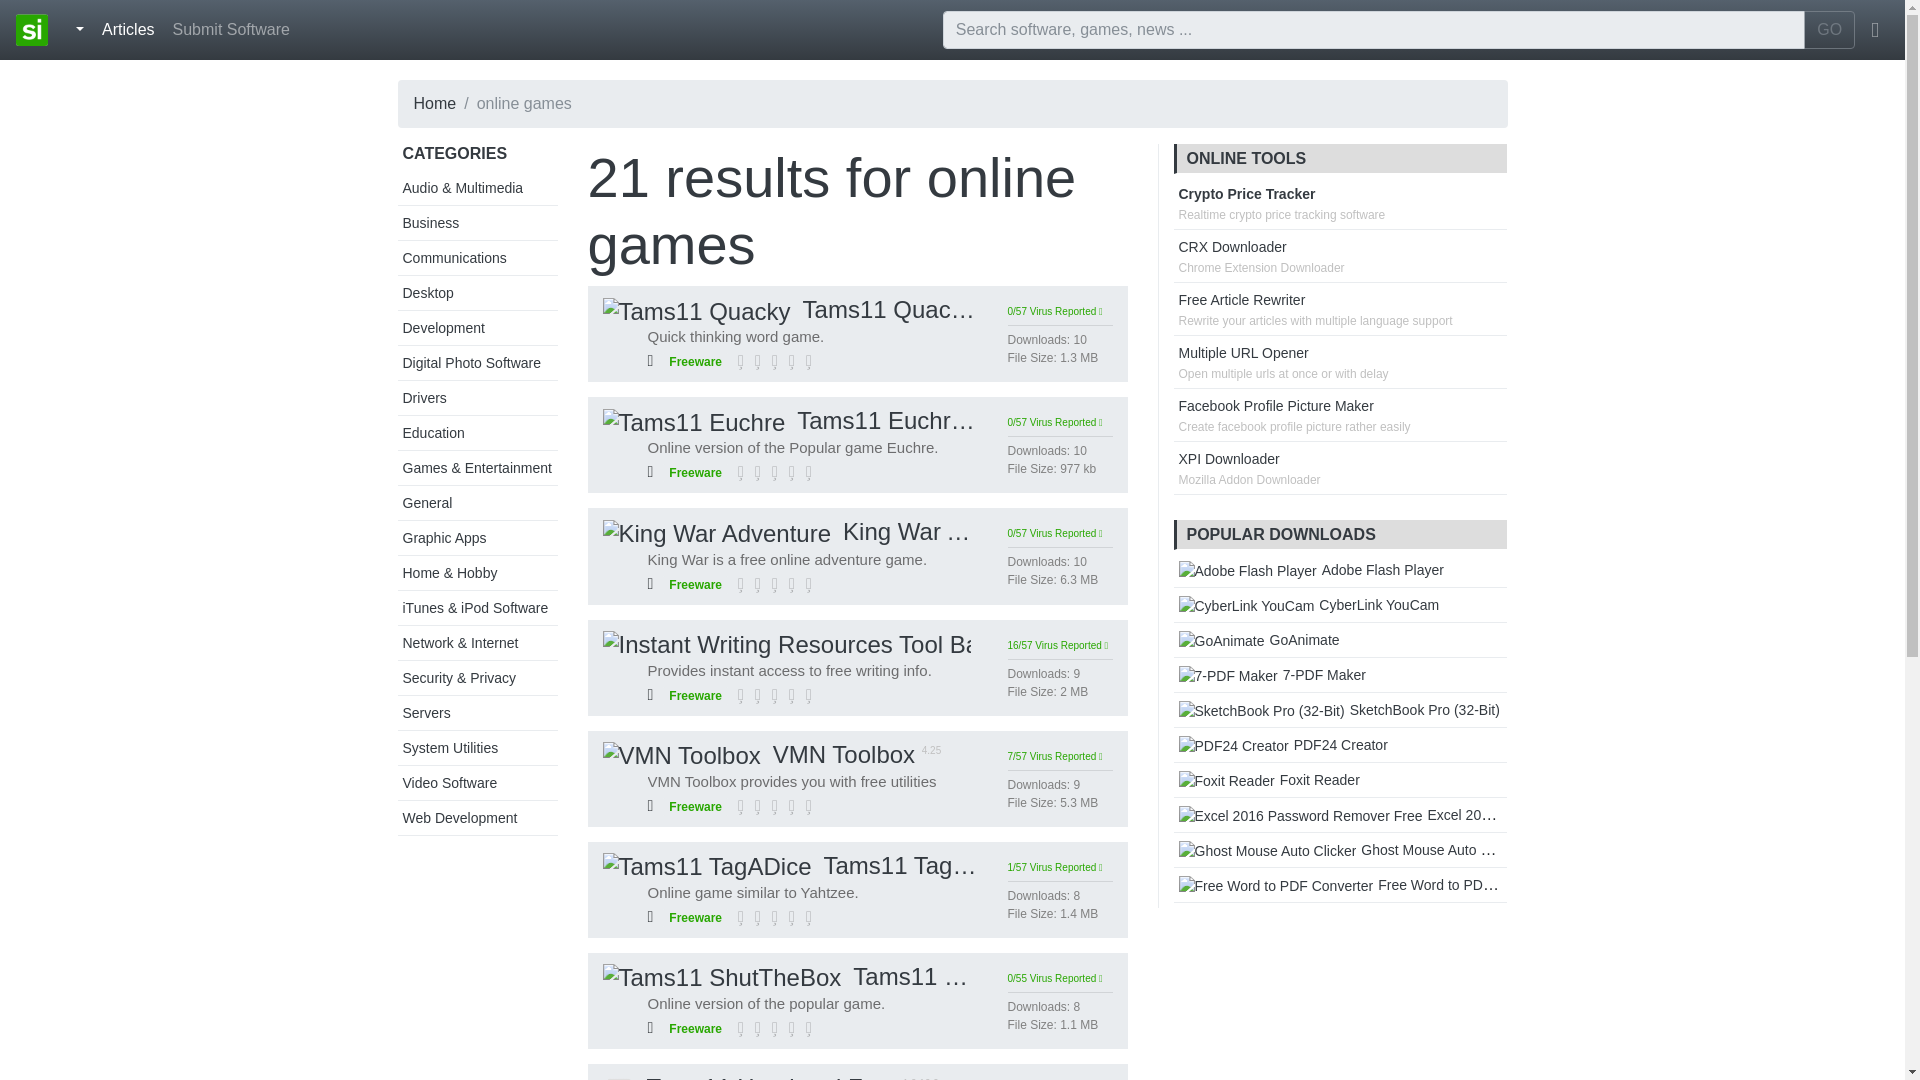 This screenshot has width=1920, height=1080. I want to click on Home, so click(435, 104).